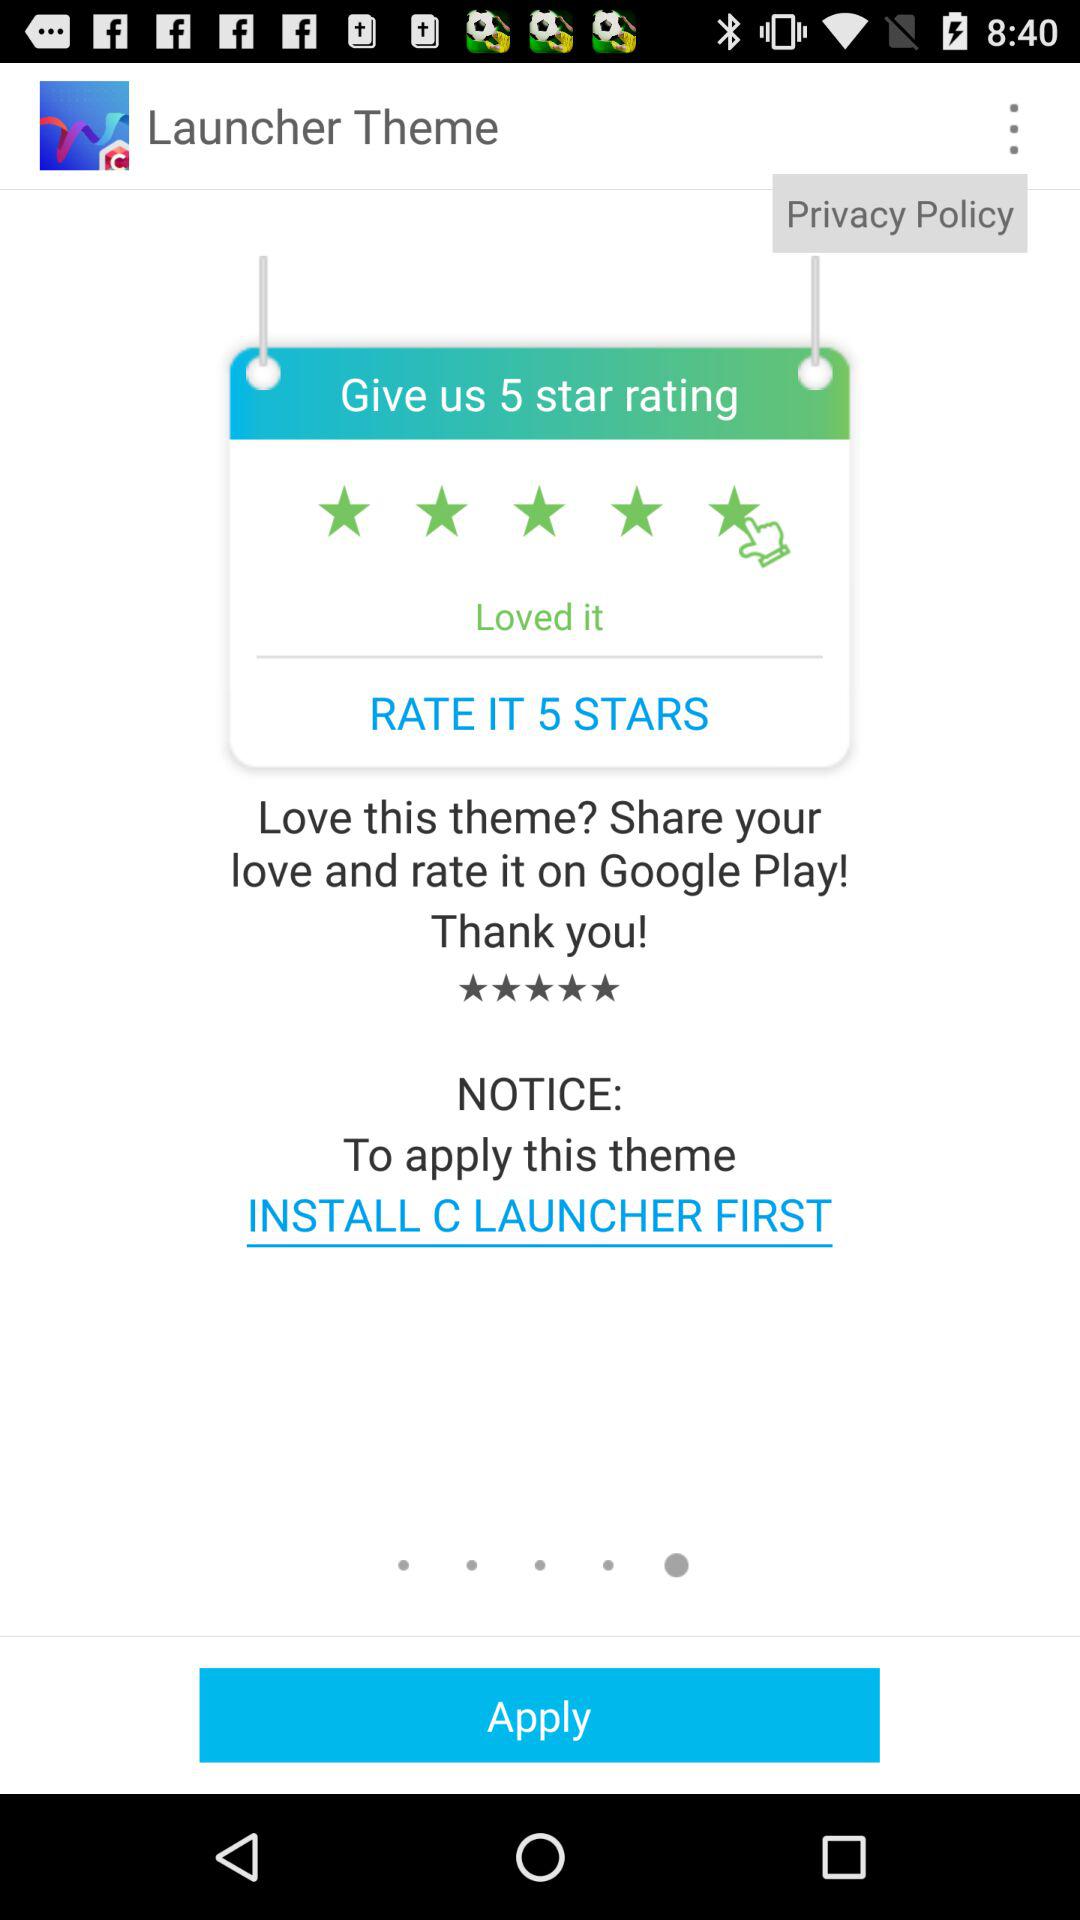 This screenshot has width=1080, height=1920. I want to click on more options, so click(1014, 128).